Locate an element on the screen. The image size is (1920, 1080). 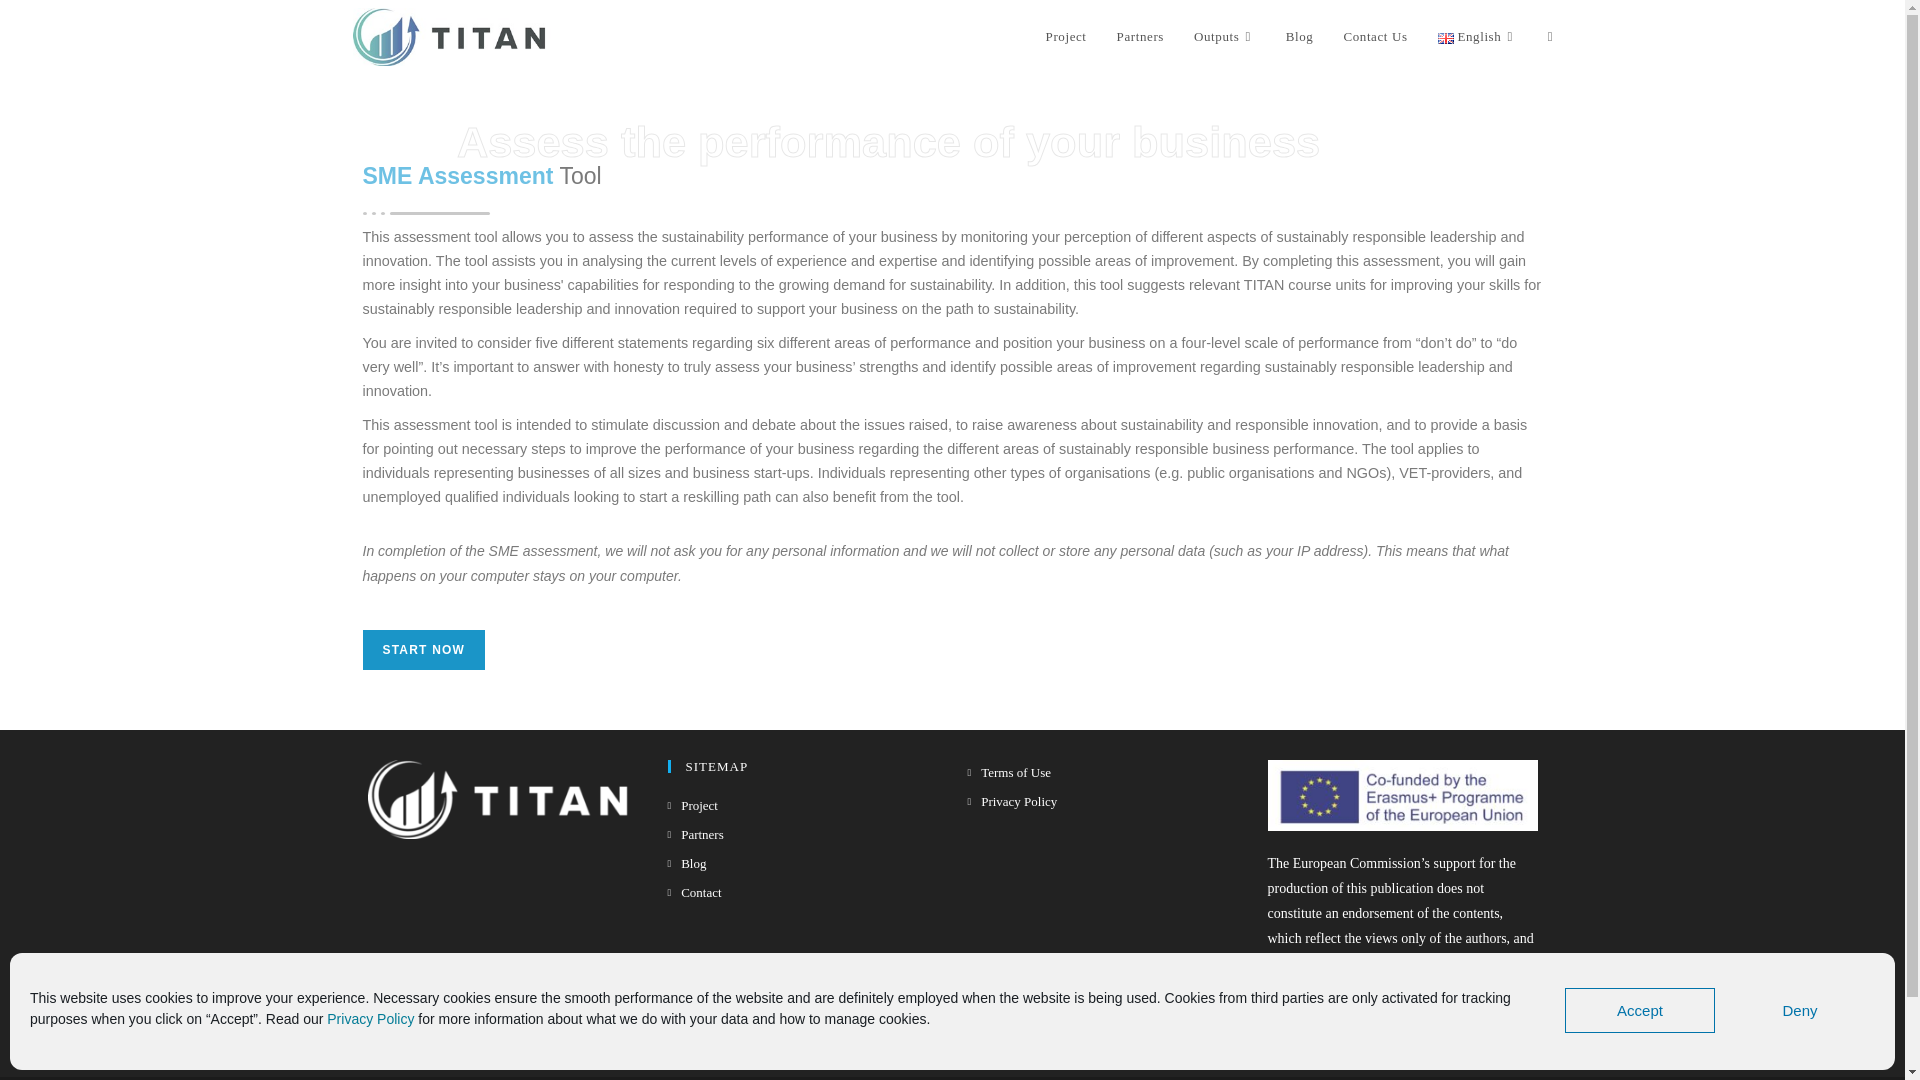
Privacy Policy is located at coordinates (1012, 801).